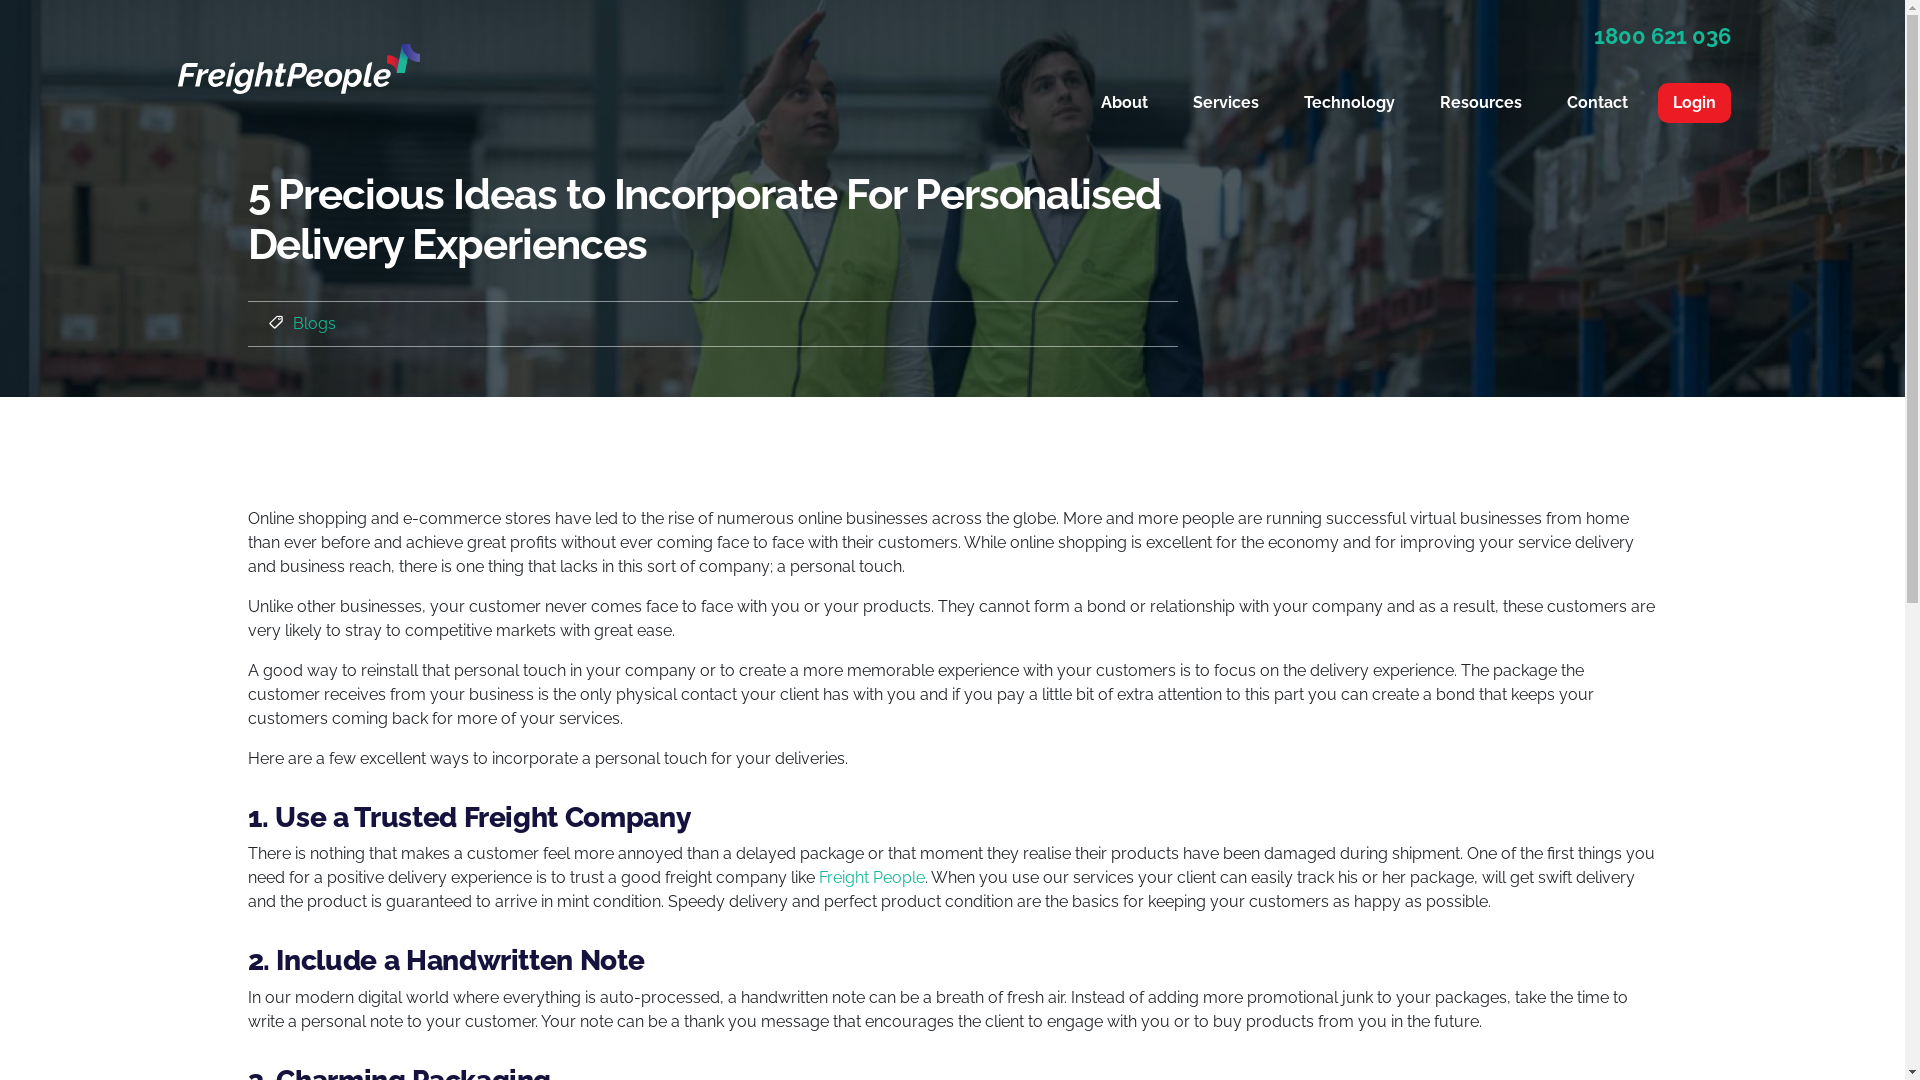 Image resolution: width=1920 pixels, height=1080 pixels. What do you see at coordinates (1350, 102) in the screenshot?
I see `Technology` at bounding box center [1350, 102].